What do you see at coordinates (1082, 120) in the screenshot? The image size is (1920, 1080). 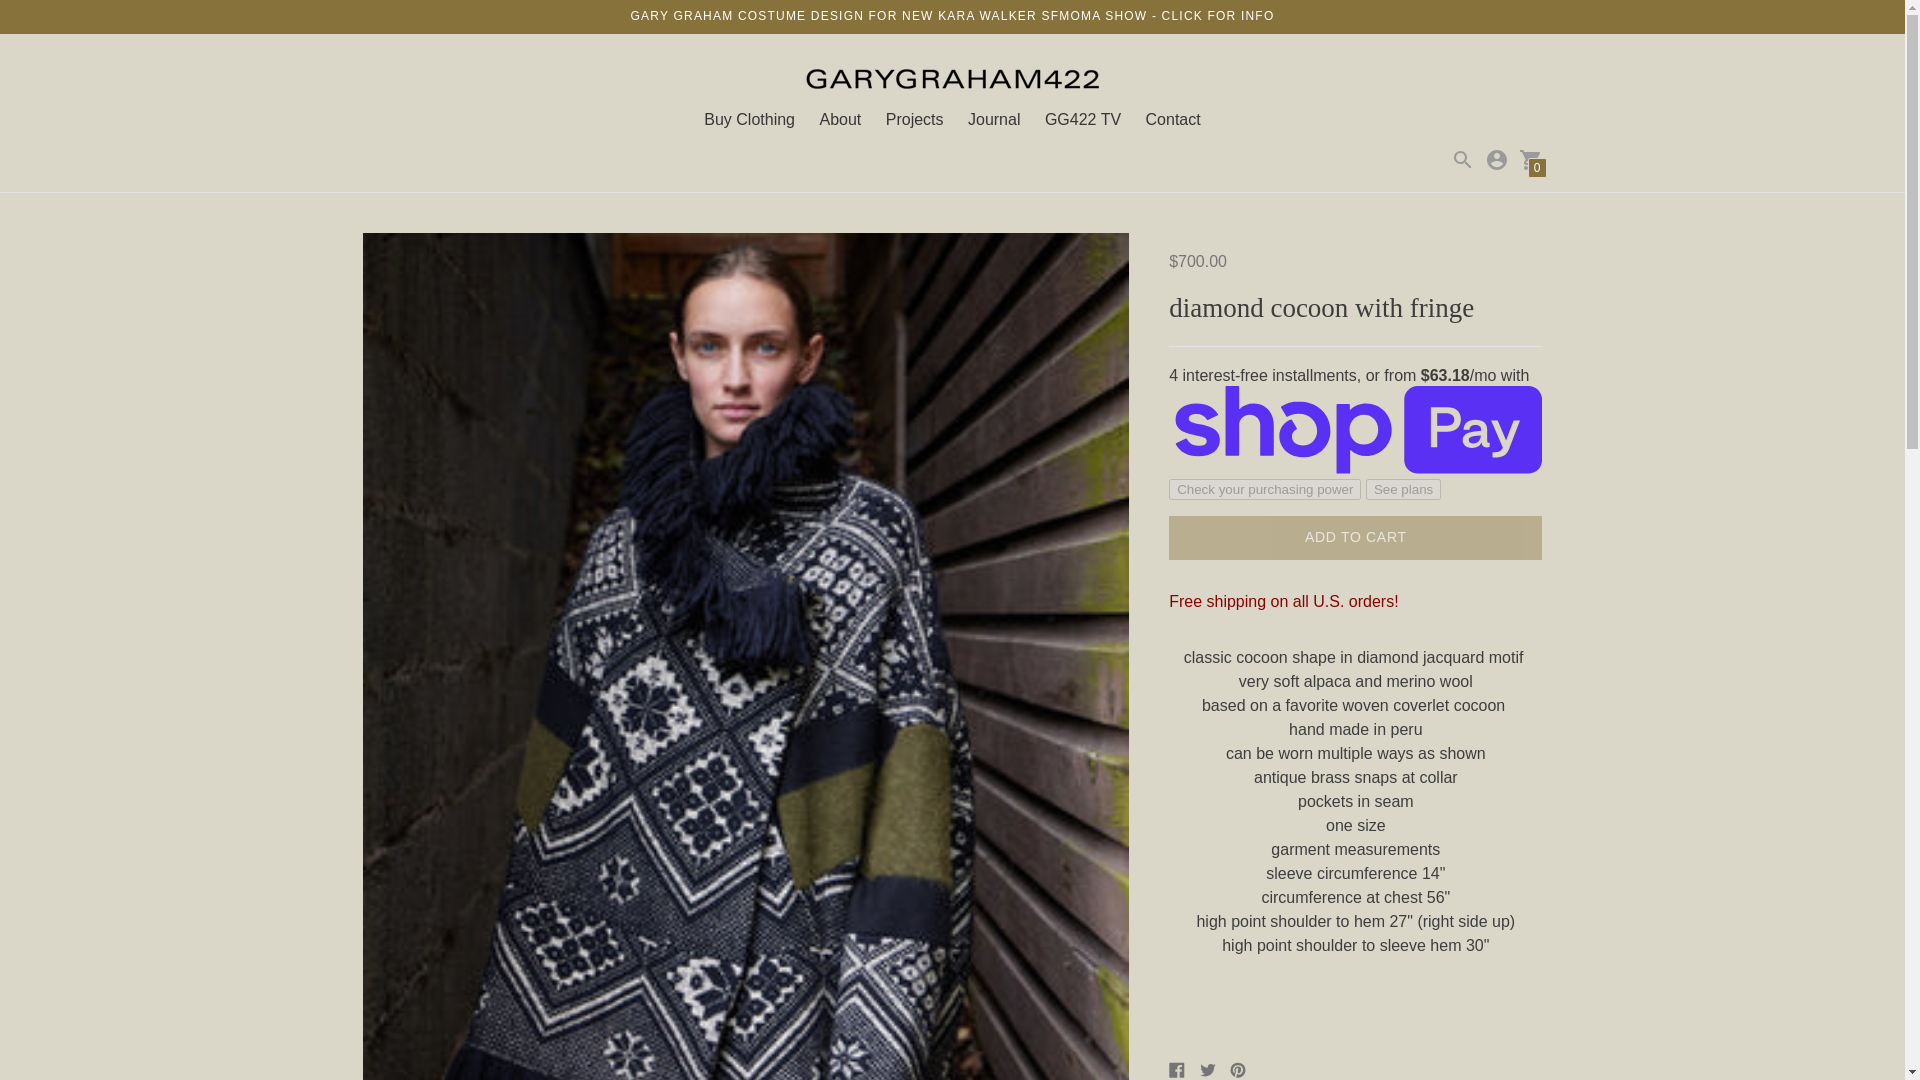 I see `GG422 TV` at bounding box center [1082, 120].